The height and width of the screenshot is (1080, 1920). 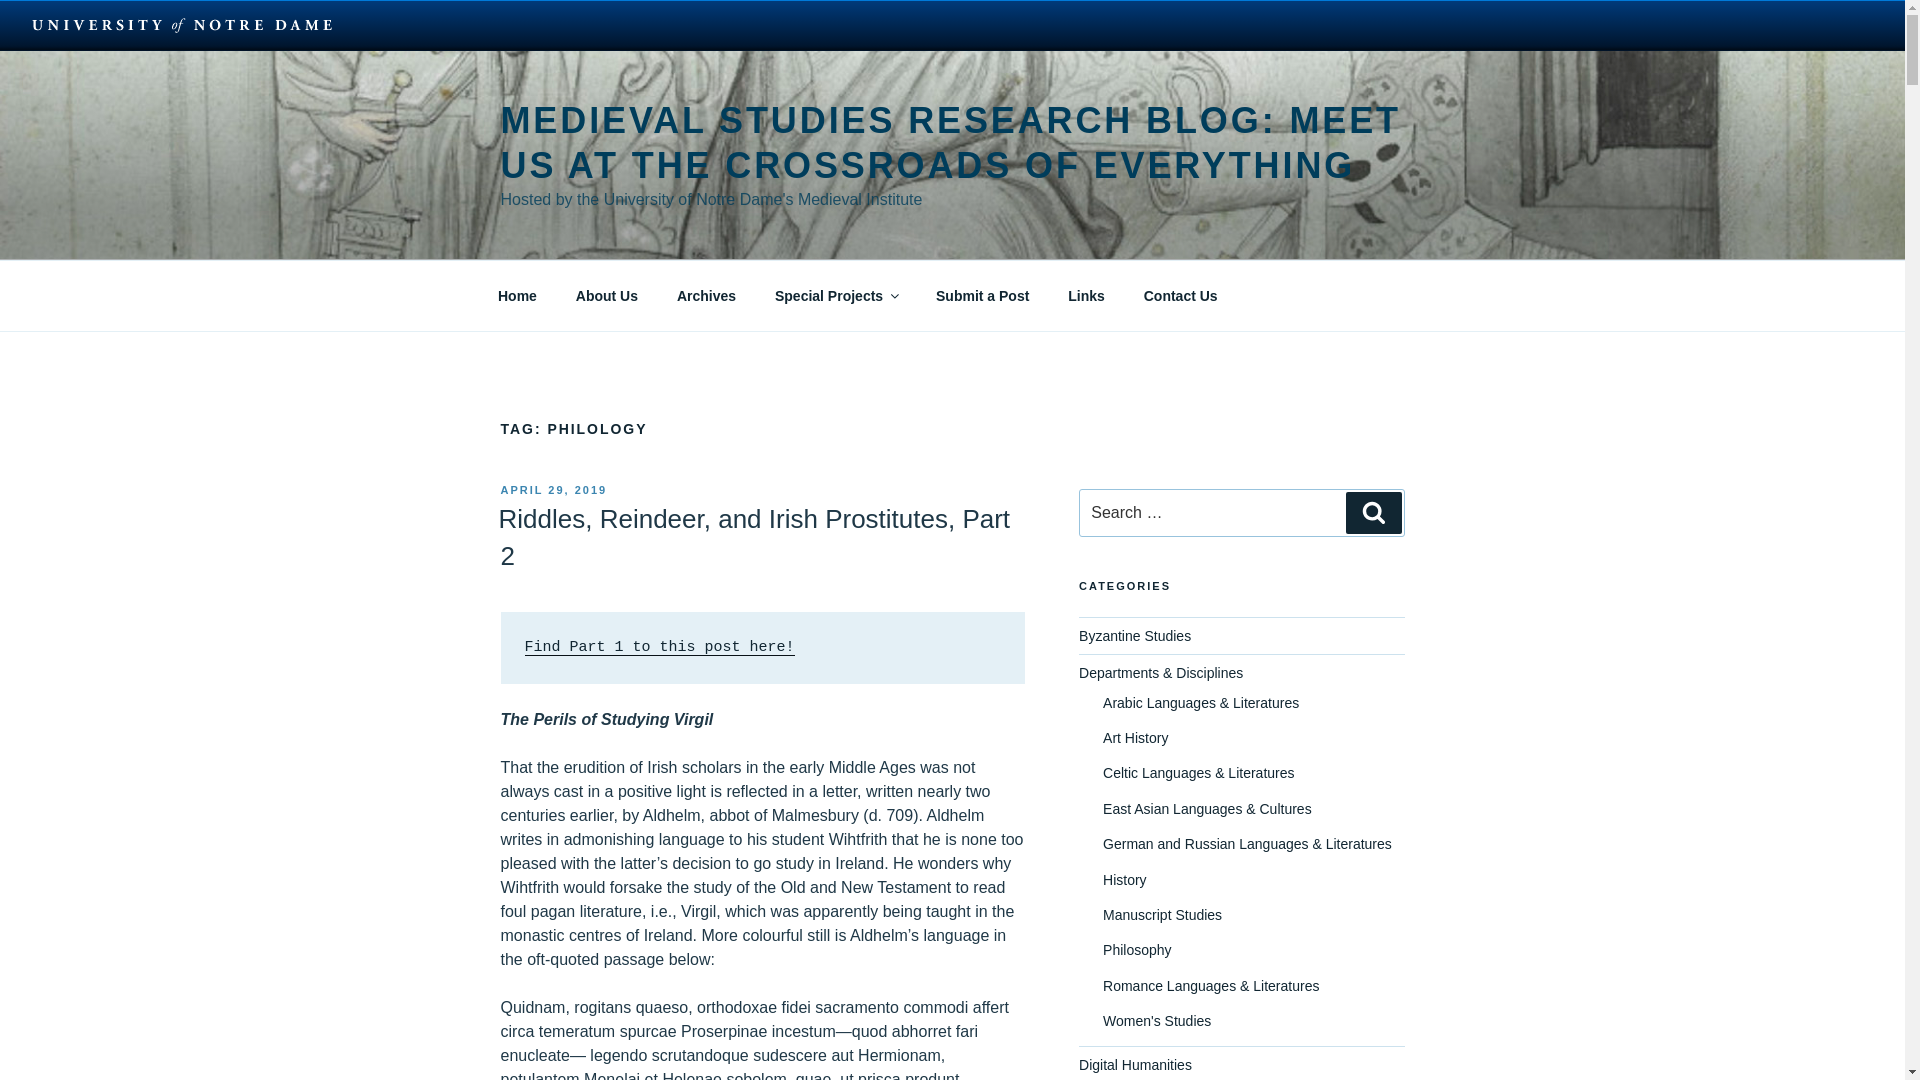 What do you see at coordinates (606, 296) in the screenshot?
I see `About Us` at bounding box center [606, 296].